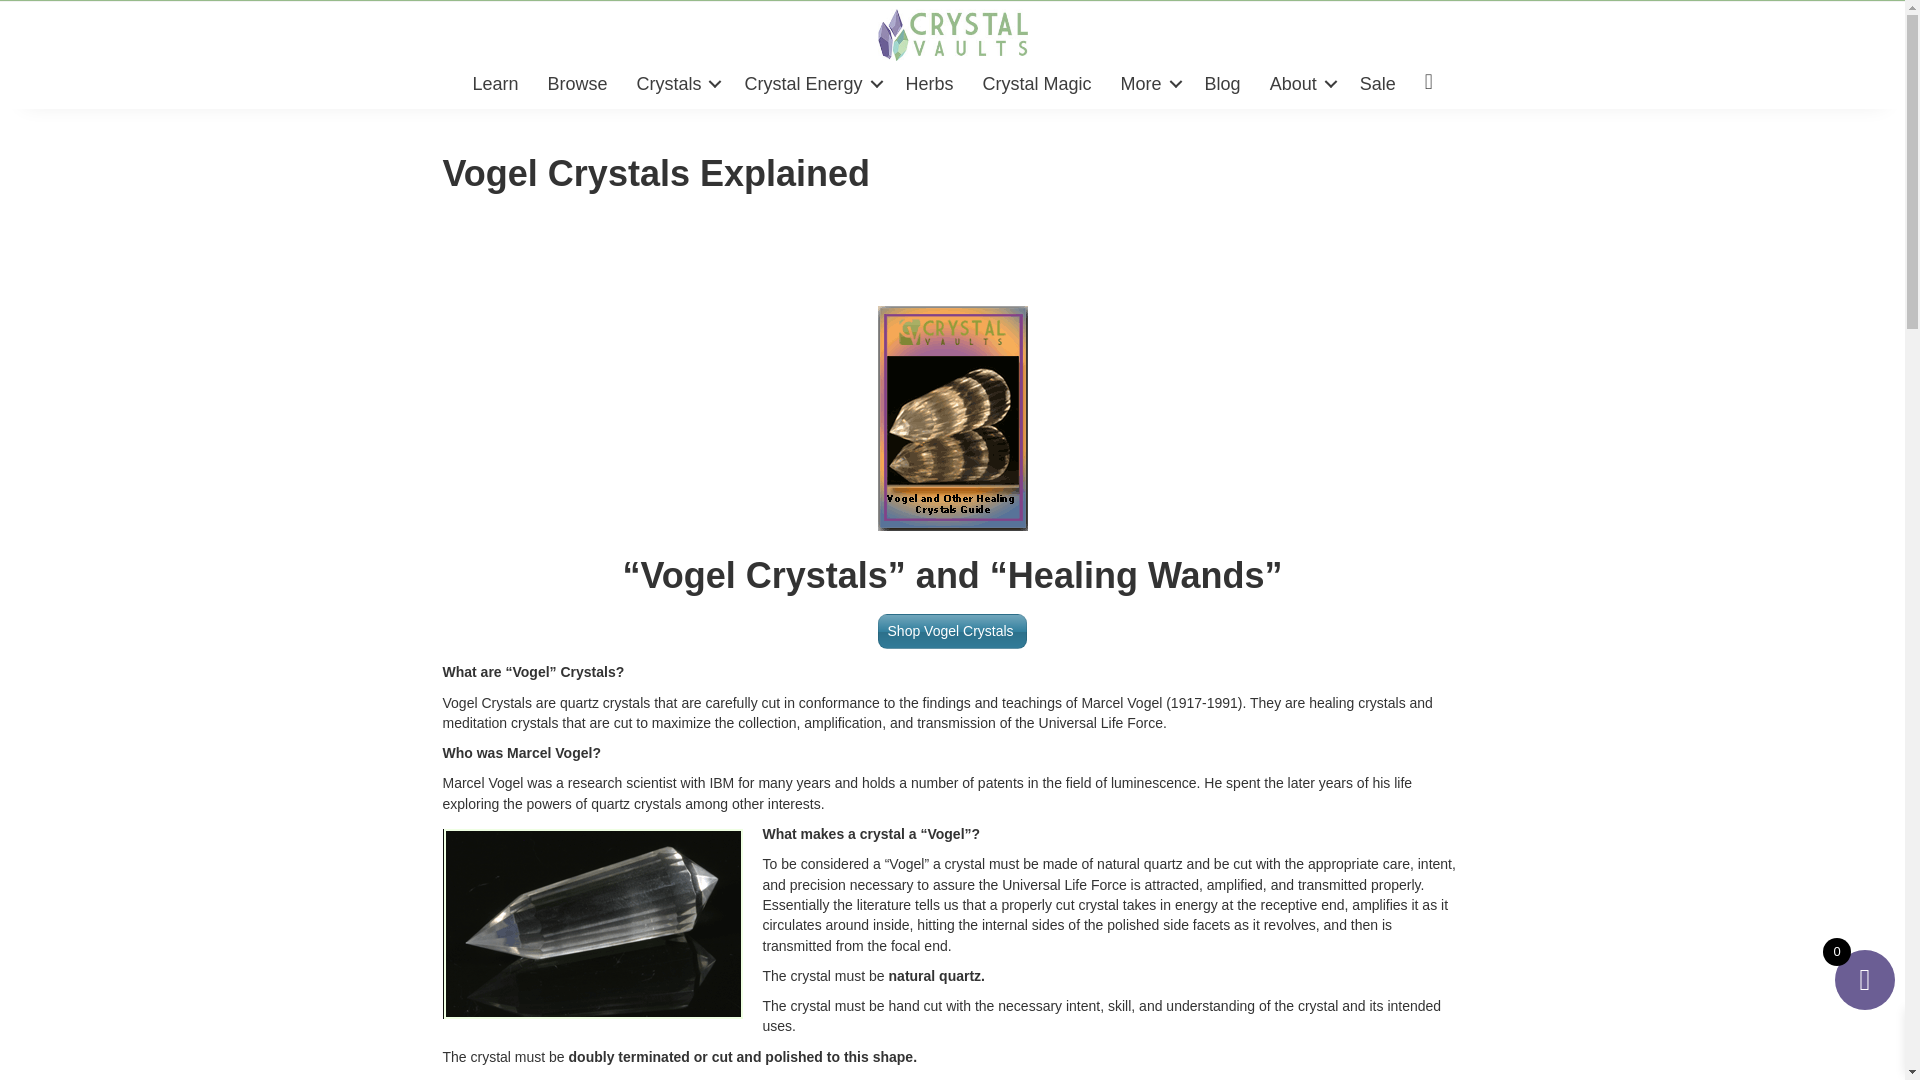 This screenshot has height=1080, width=1920. Describe the element at coordinates (1037, 83) in the screenshot. I see `Crystal Magic` at that location.